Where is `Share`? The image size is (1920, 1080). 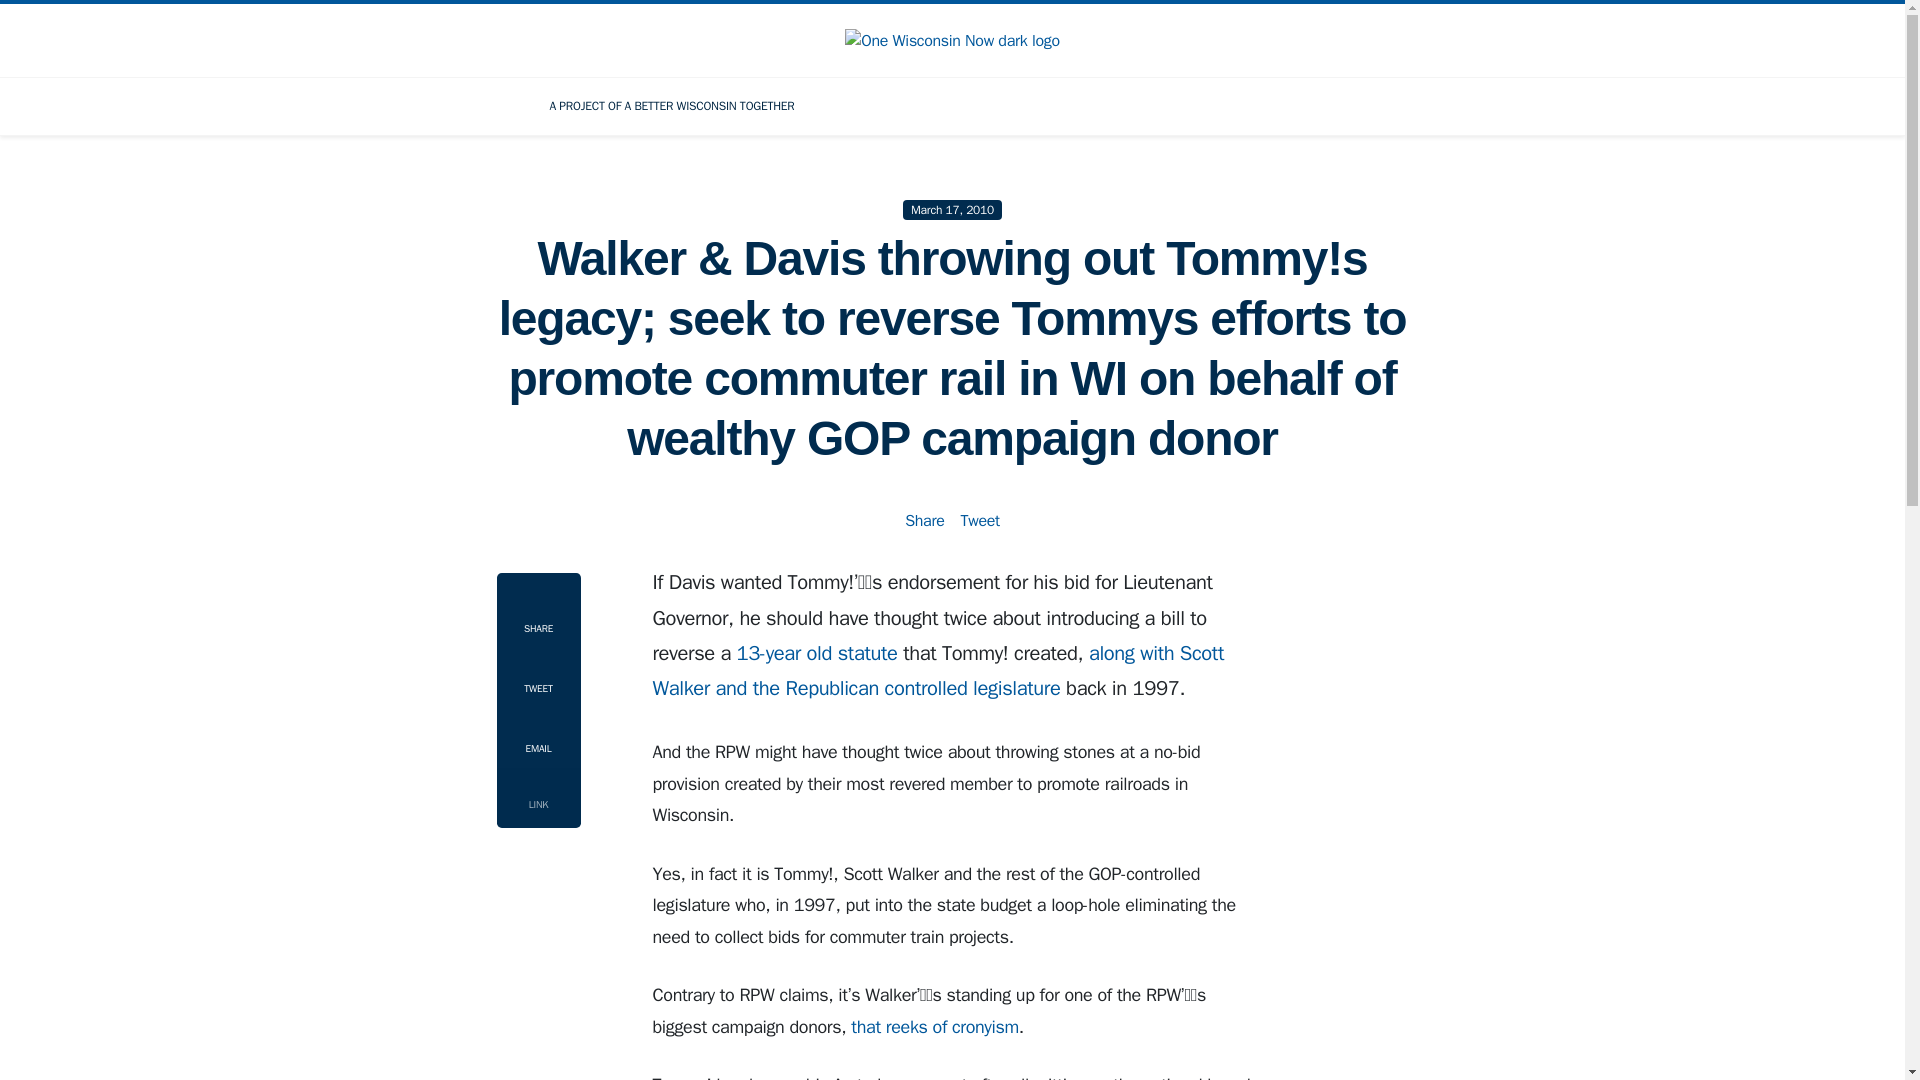 Share is located at coordinates (924, 520).